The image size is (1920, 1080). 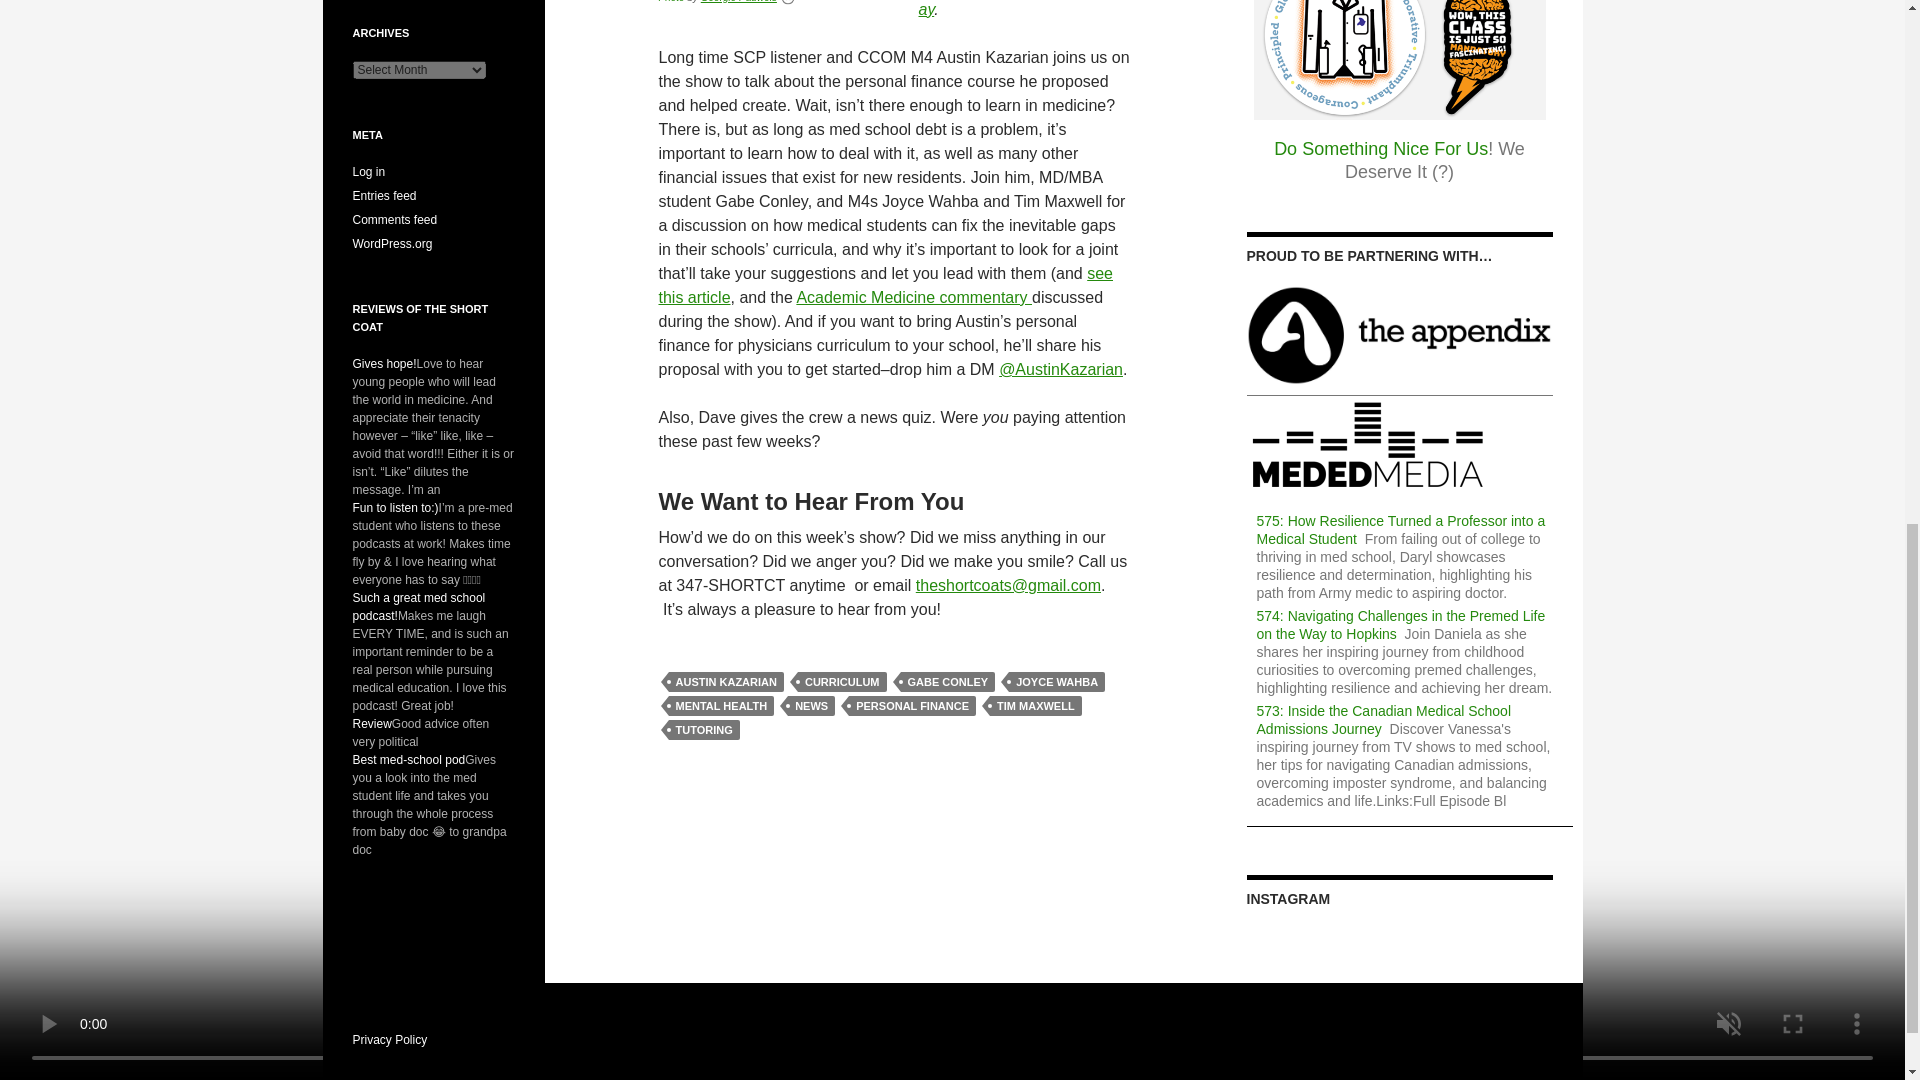 What do you see at coordinates (914, 297) in the screenshot?
I see `Academic Medicine commentary` at bounding box center [914, 297].